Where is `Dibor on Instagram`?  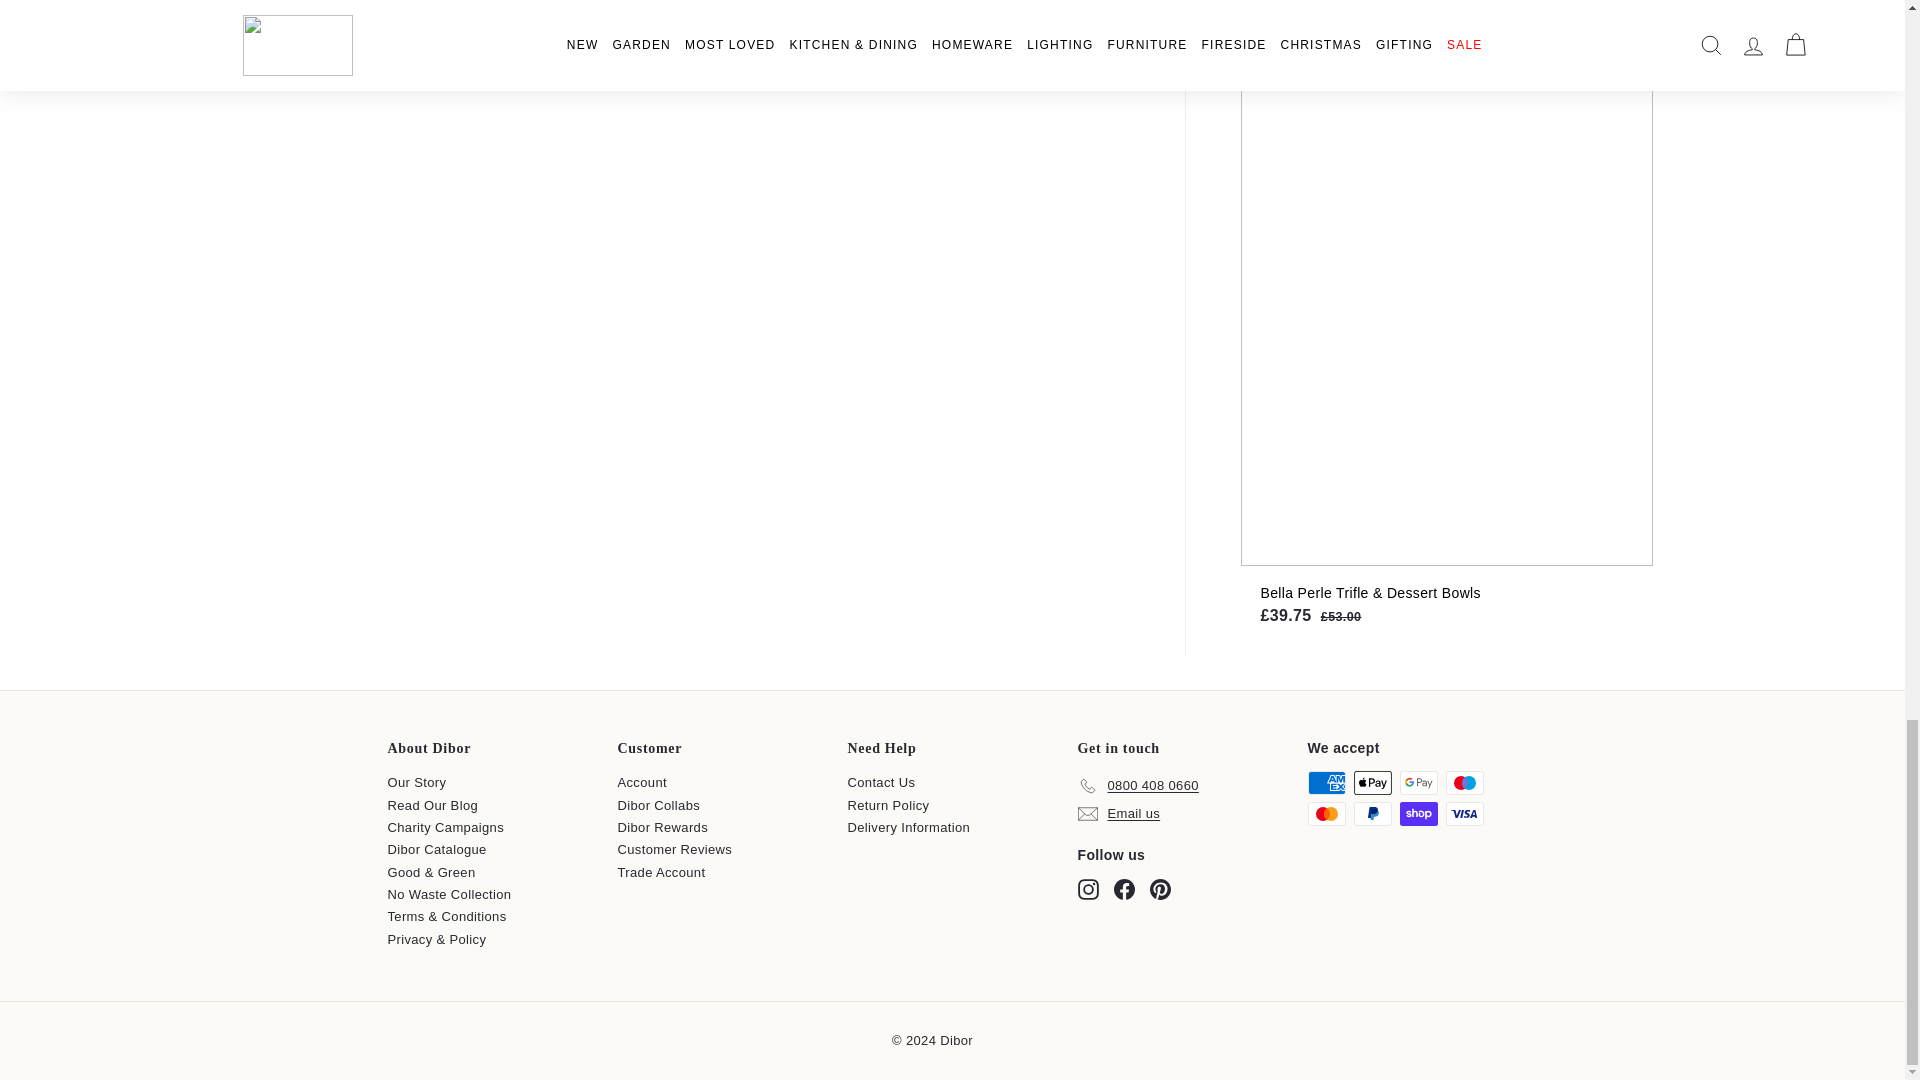
Dibor on Instagram is located at coordinates (1088, 889).